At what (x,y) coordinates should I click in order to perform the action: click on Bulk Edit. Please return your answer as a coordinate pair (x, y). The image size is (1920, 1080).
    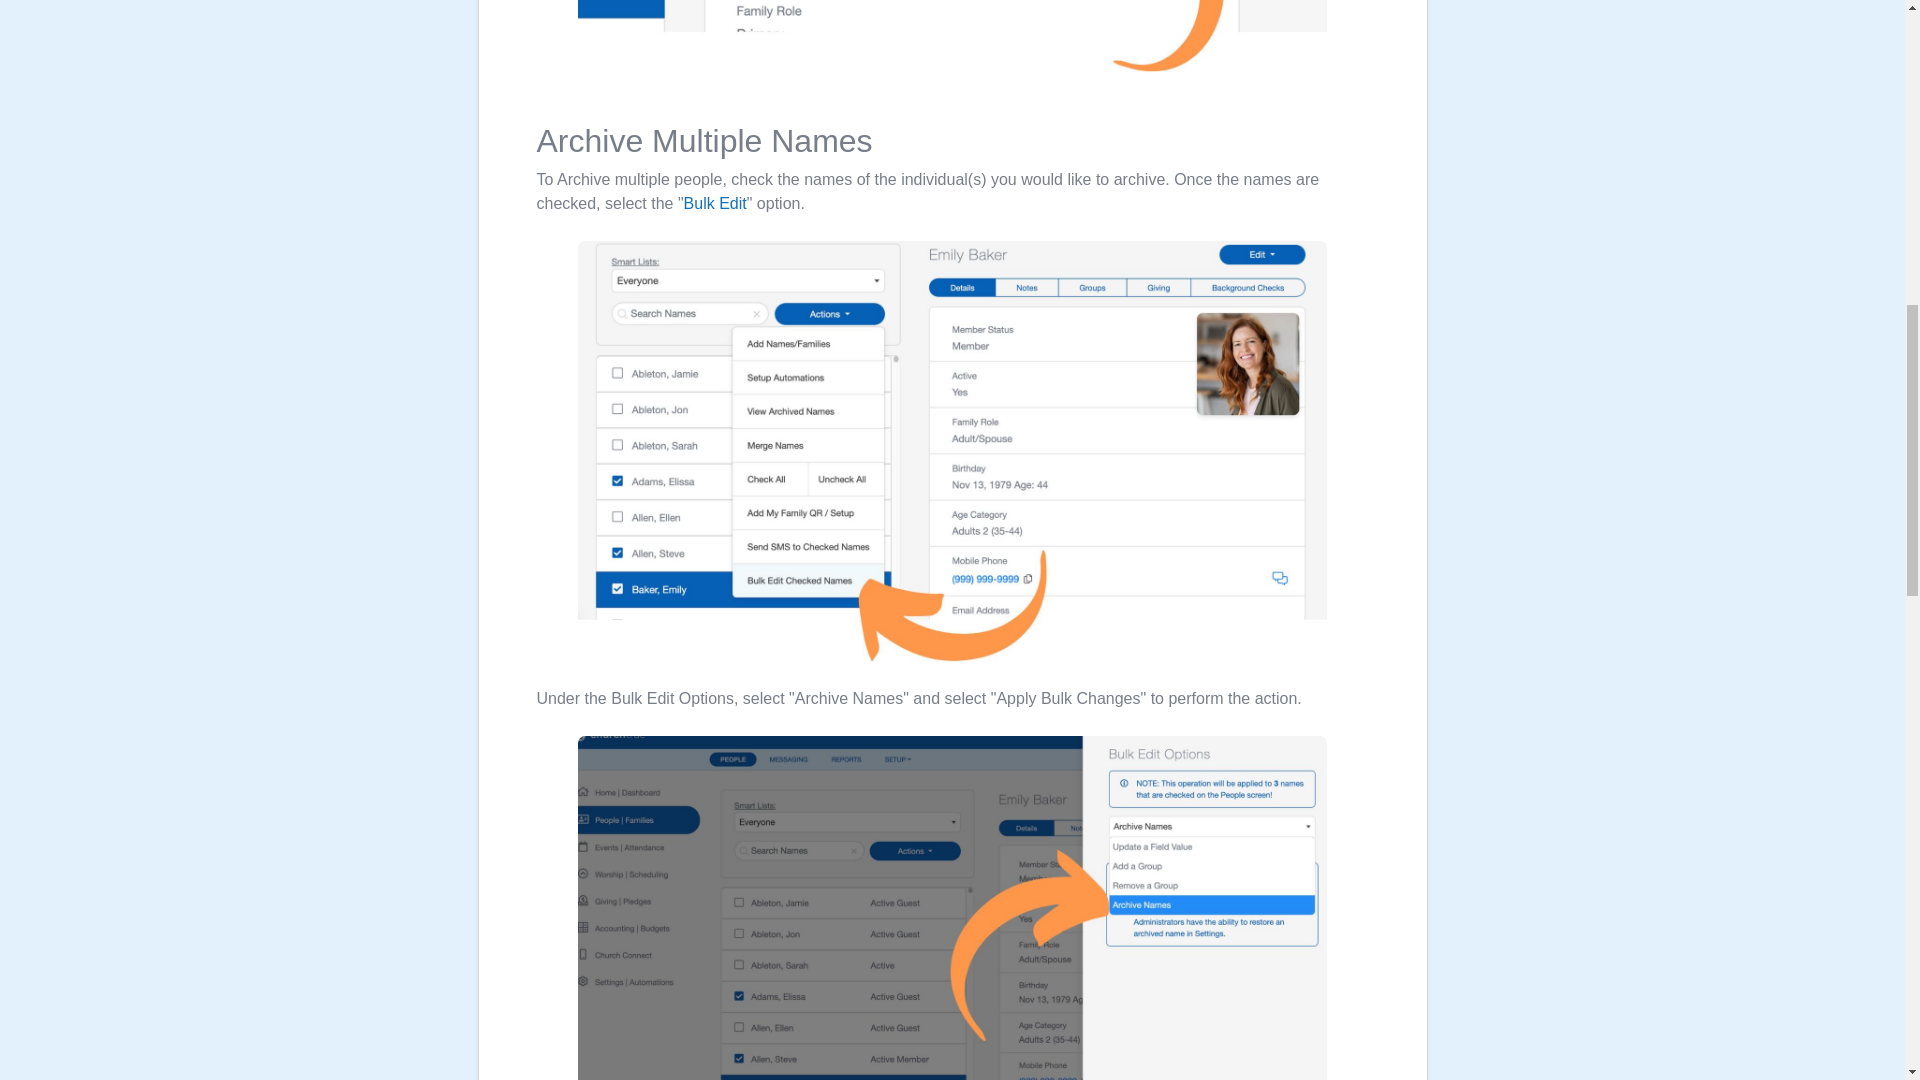
    Looking at the image, I should click on (714, 203).